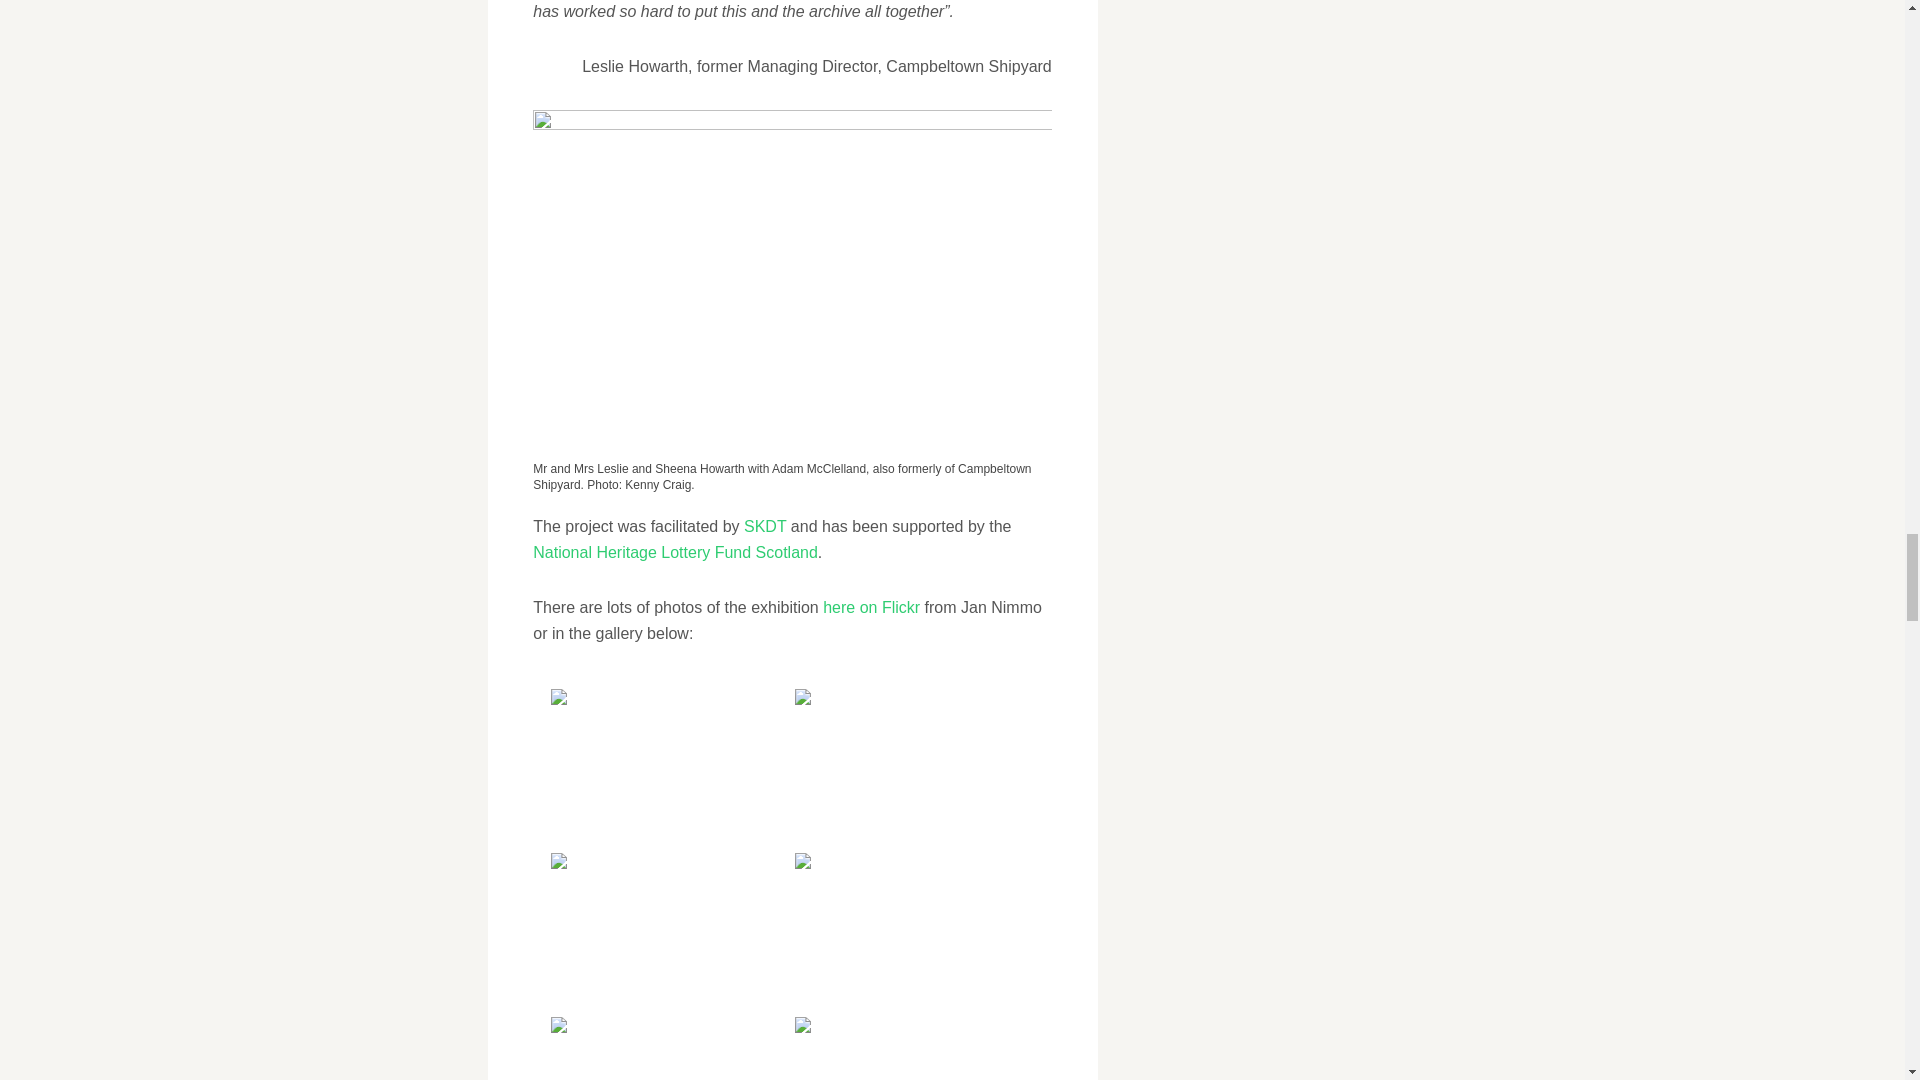 This screenshot has width=1920, height=1080. I want to click on Top Skippers' Choice - Jan Nimmo, so click(914, 768).